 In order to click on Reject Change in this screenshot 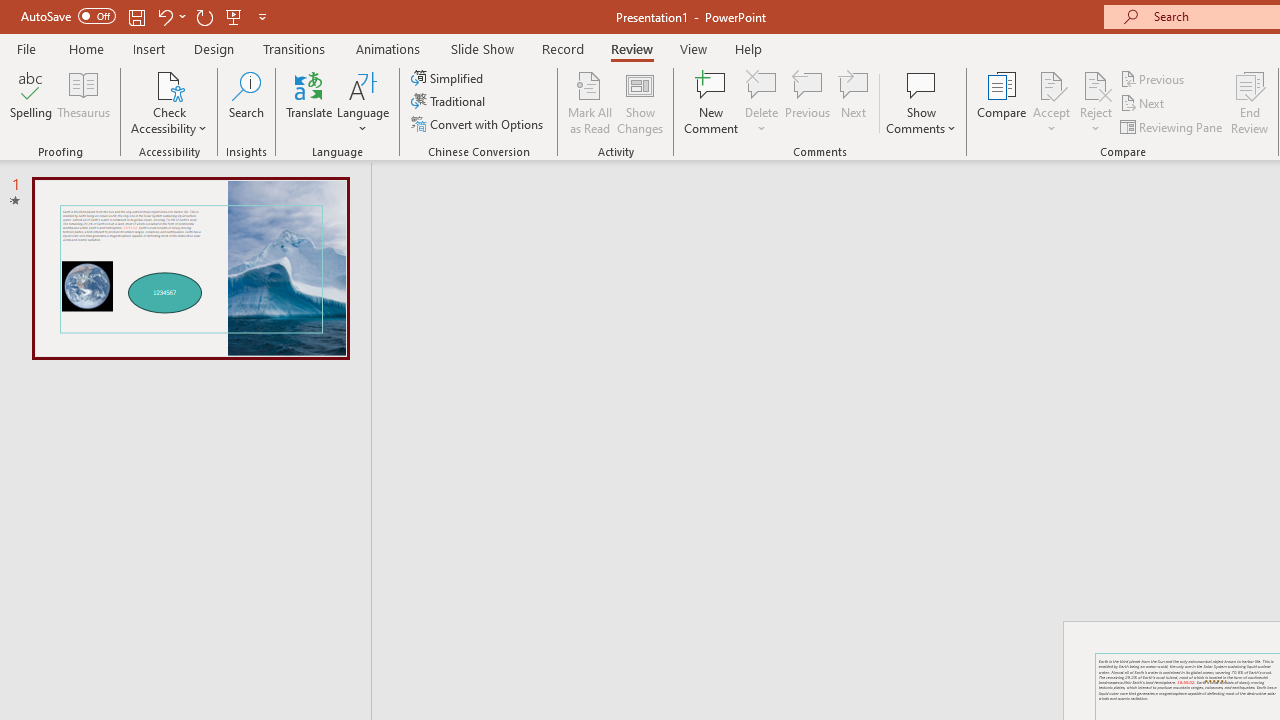, I will do `click(1096, 84)`.